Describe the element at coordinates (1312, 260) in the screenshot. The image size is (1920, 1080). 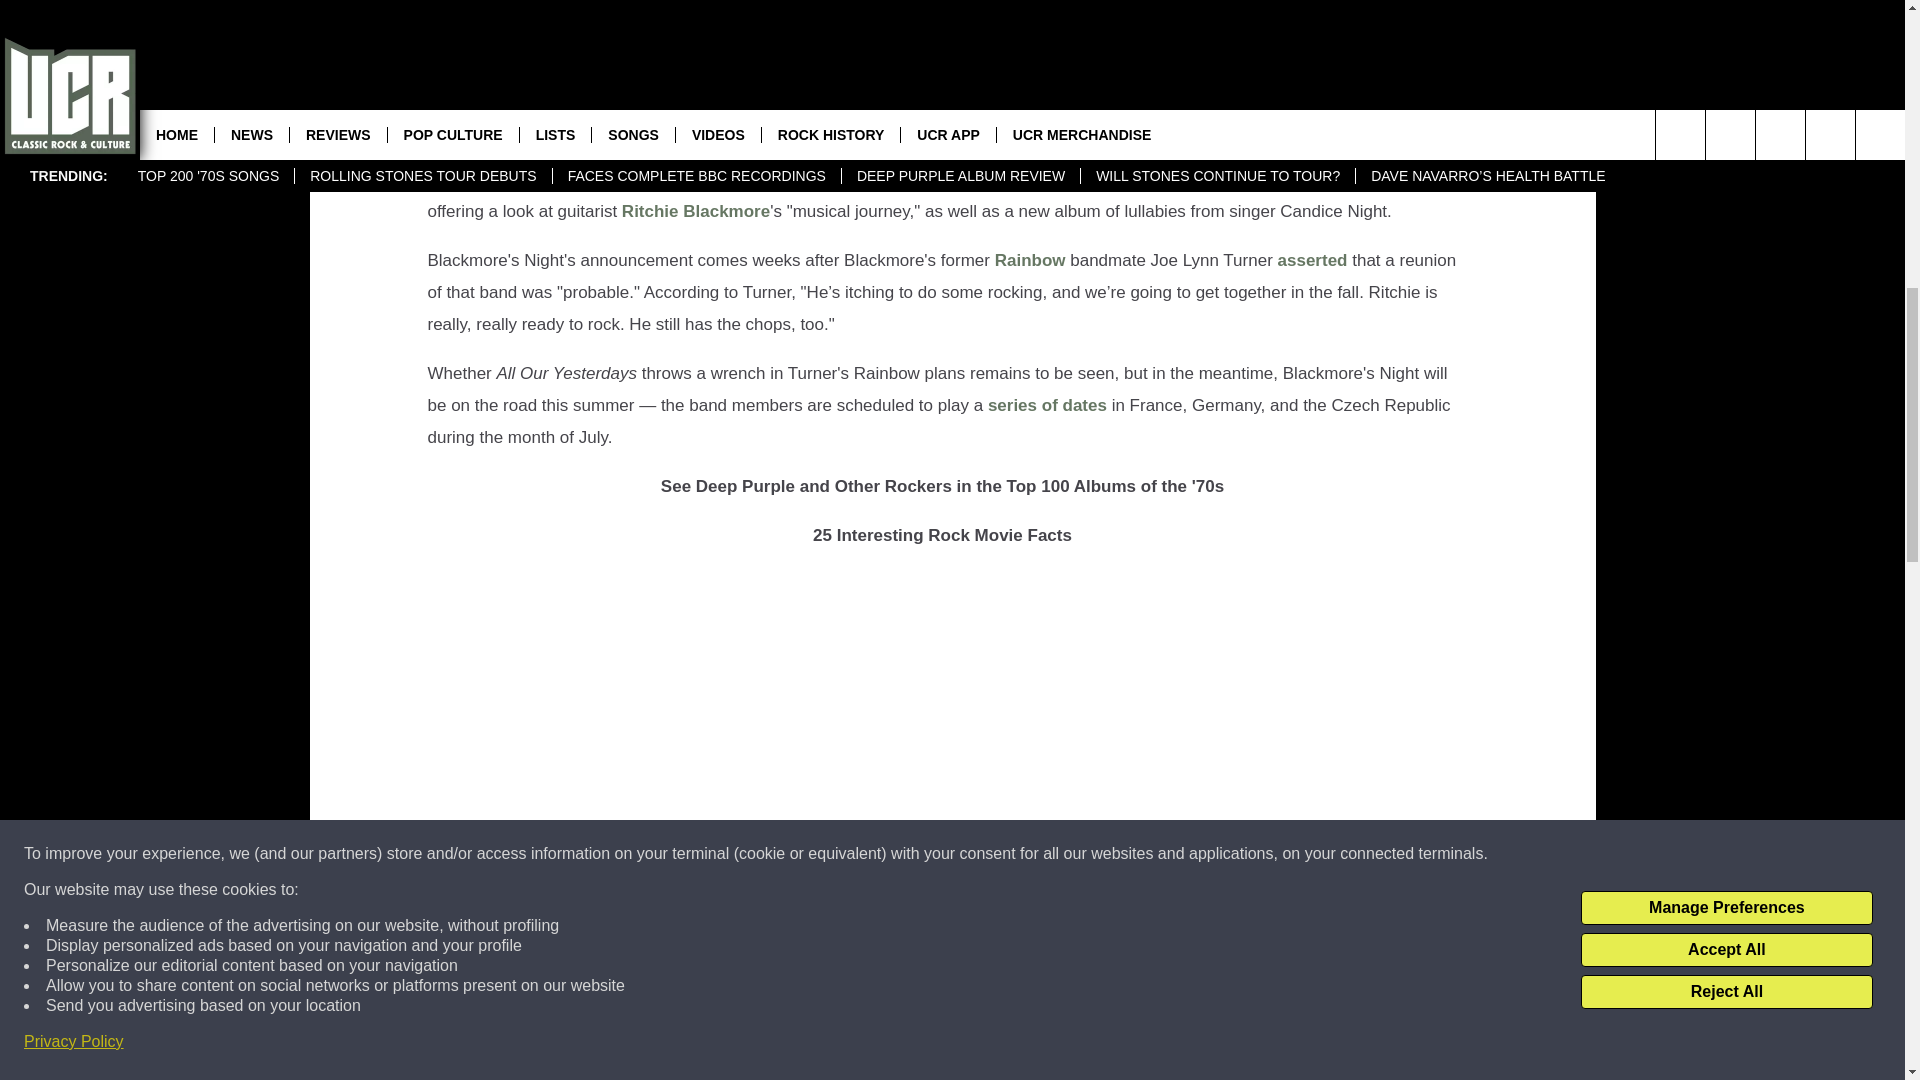
I see `asserted` at that location.